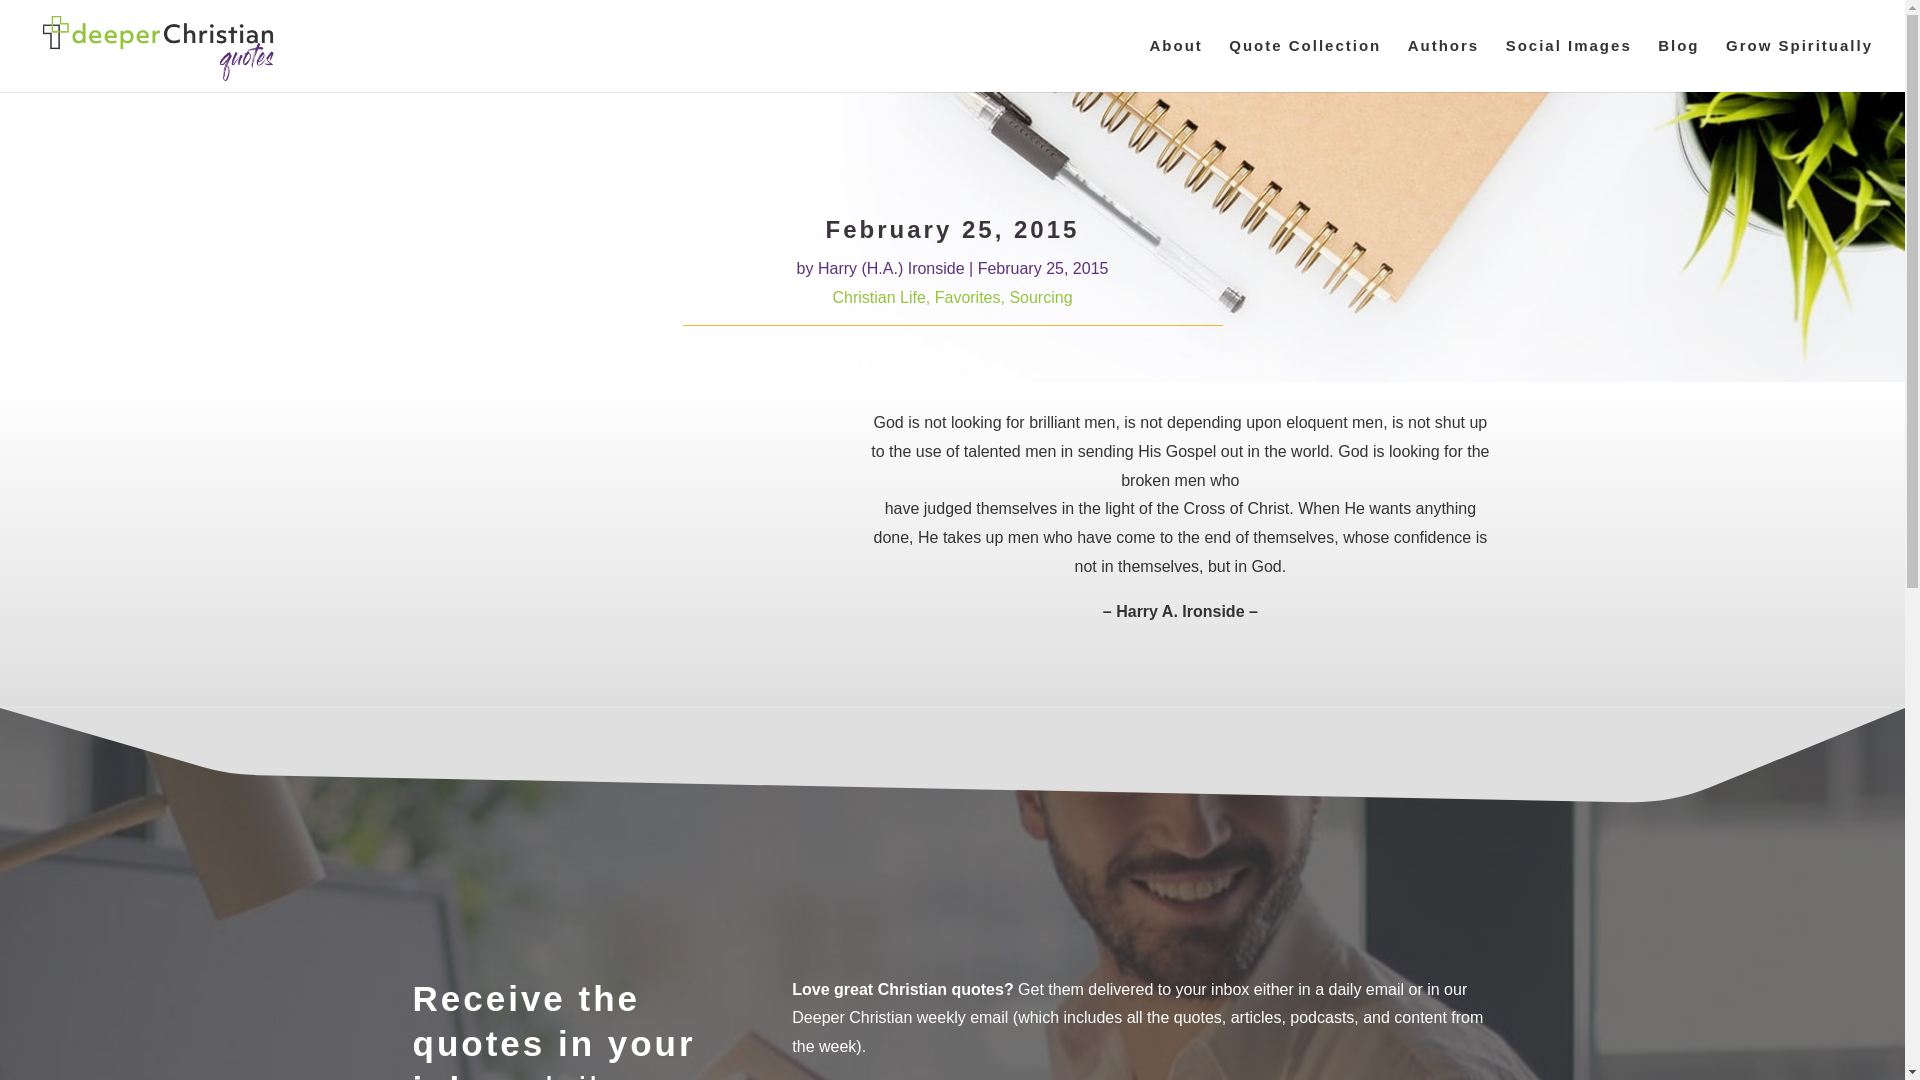 The image size is (1920, 1080). Describe the element at coordinates (1568, 64) in the screenshot. I see `Social Images` at that location.